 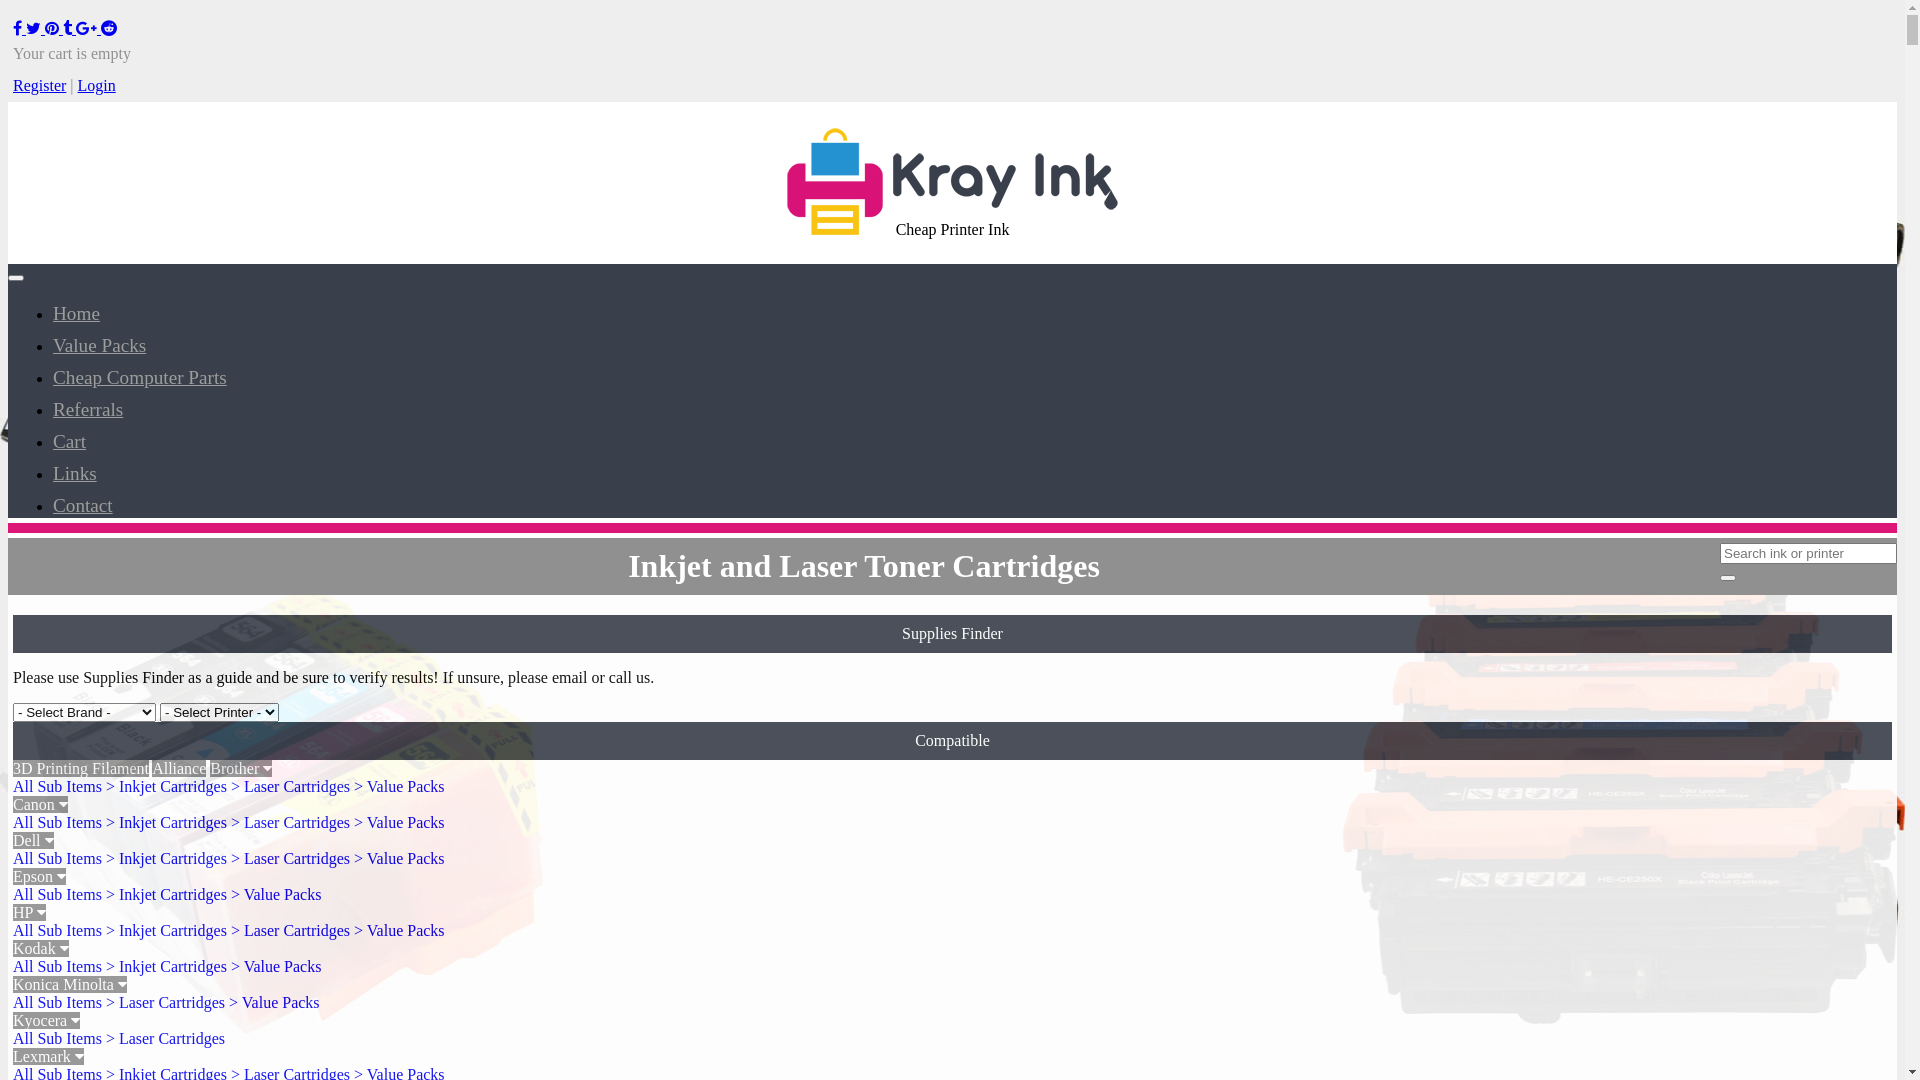 I want to click on > Value Packs, so click(x=400, y=930).